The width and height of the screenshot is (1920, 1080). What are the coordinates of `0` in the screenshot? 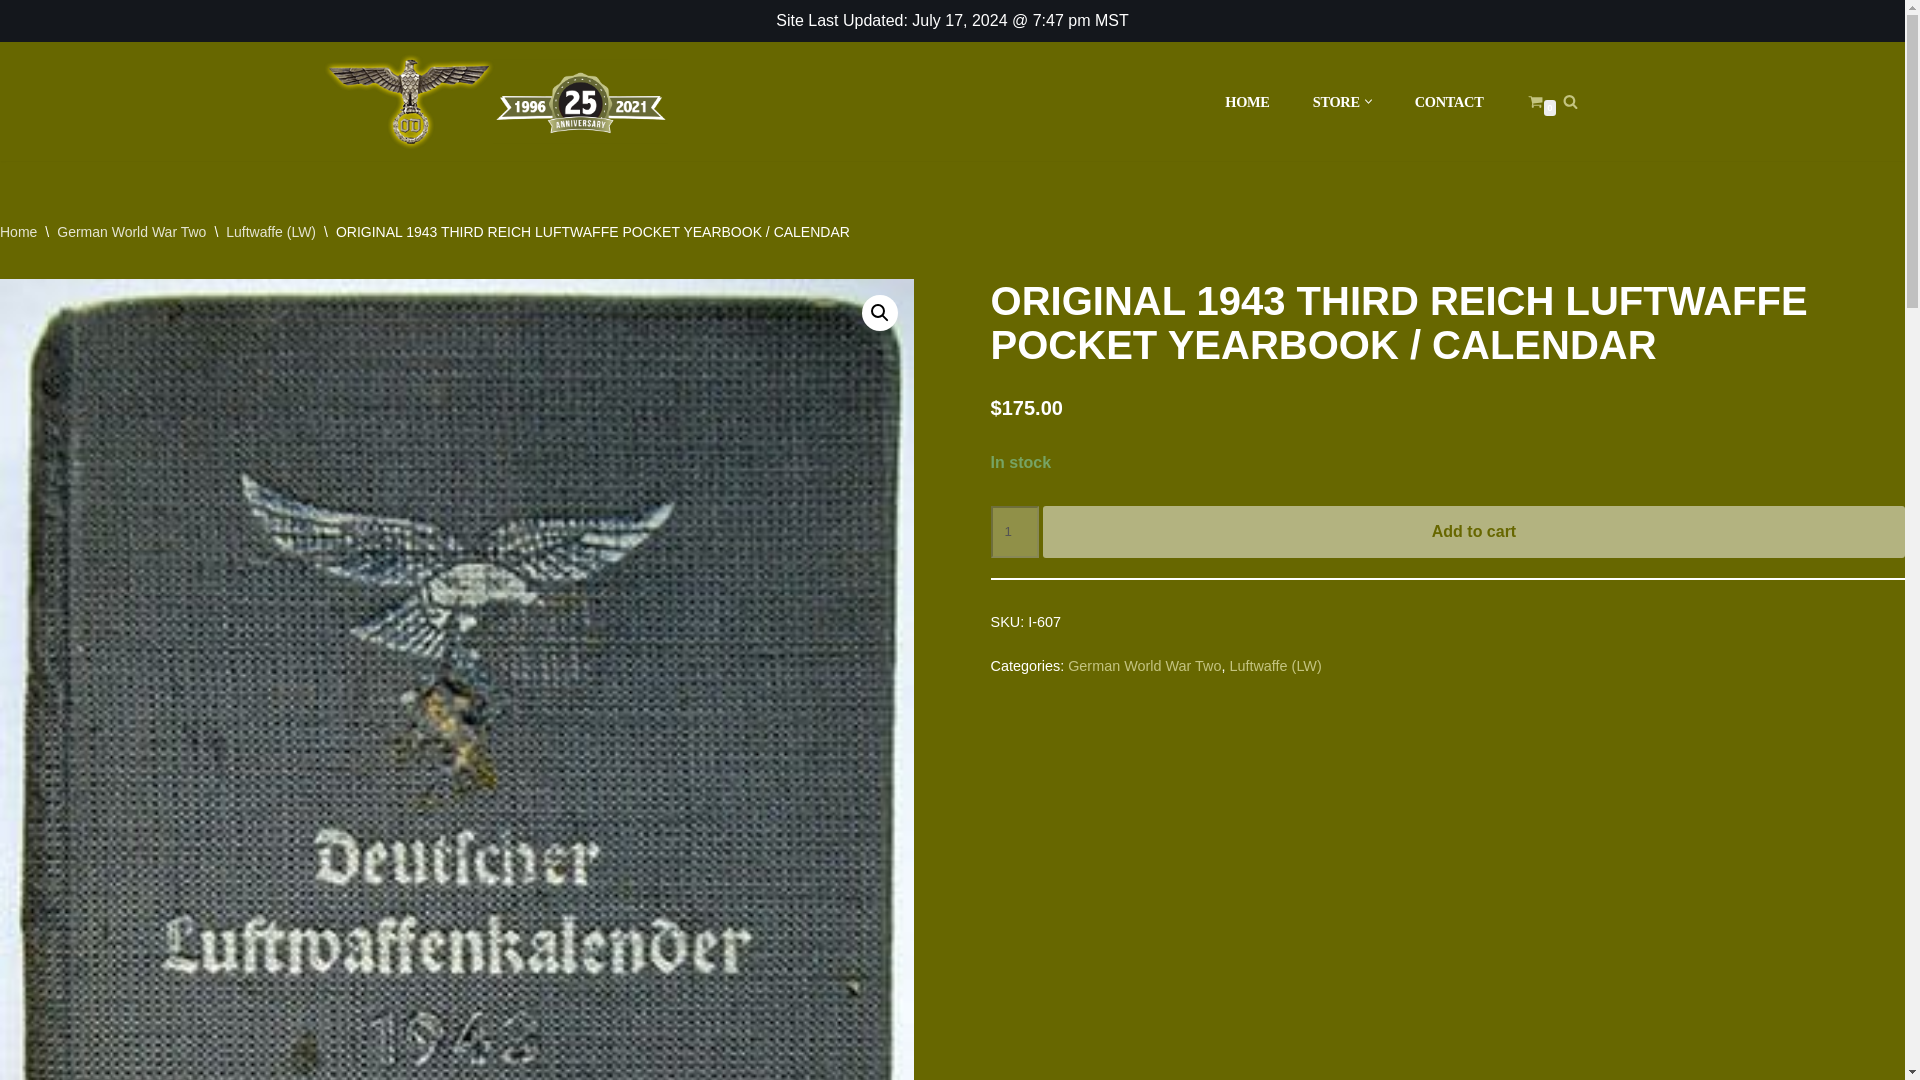 It's located at (1536, 101).